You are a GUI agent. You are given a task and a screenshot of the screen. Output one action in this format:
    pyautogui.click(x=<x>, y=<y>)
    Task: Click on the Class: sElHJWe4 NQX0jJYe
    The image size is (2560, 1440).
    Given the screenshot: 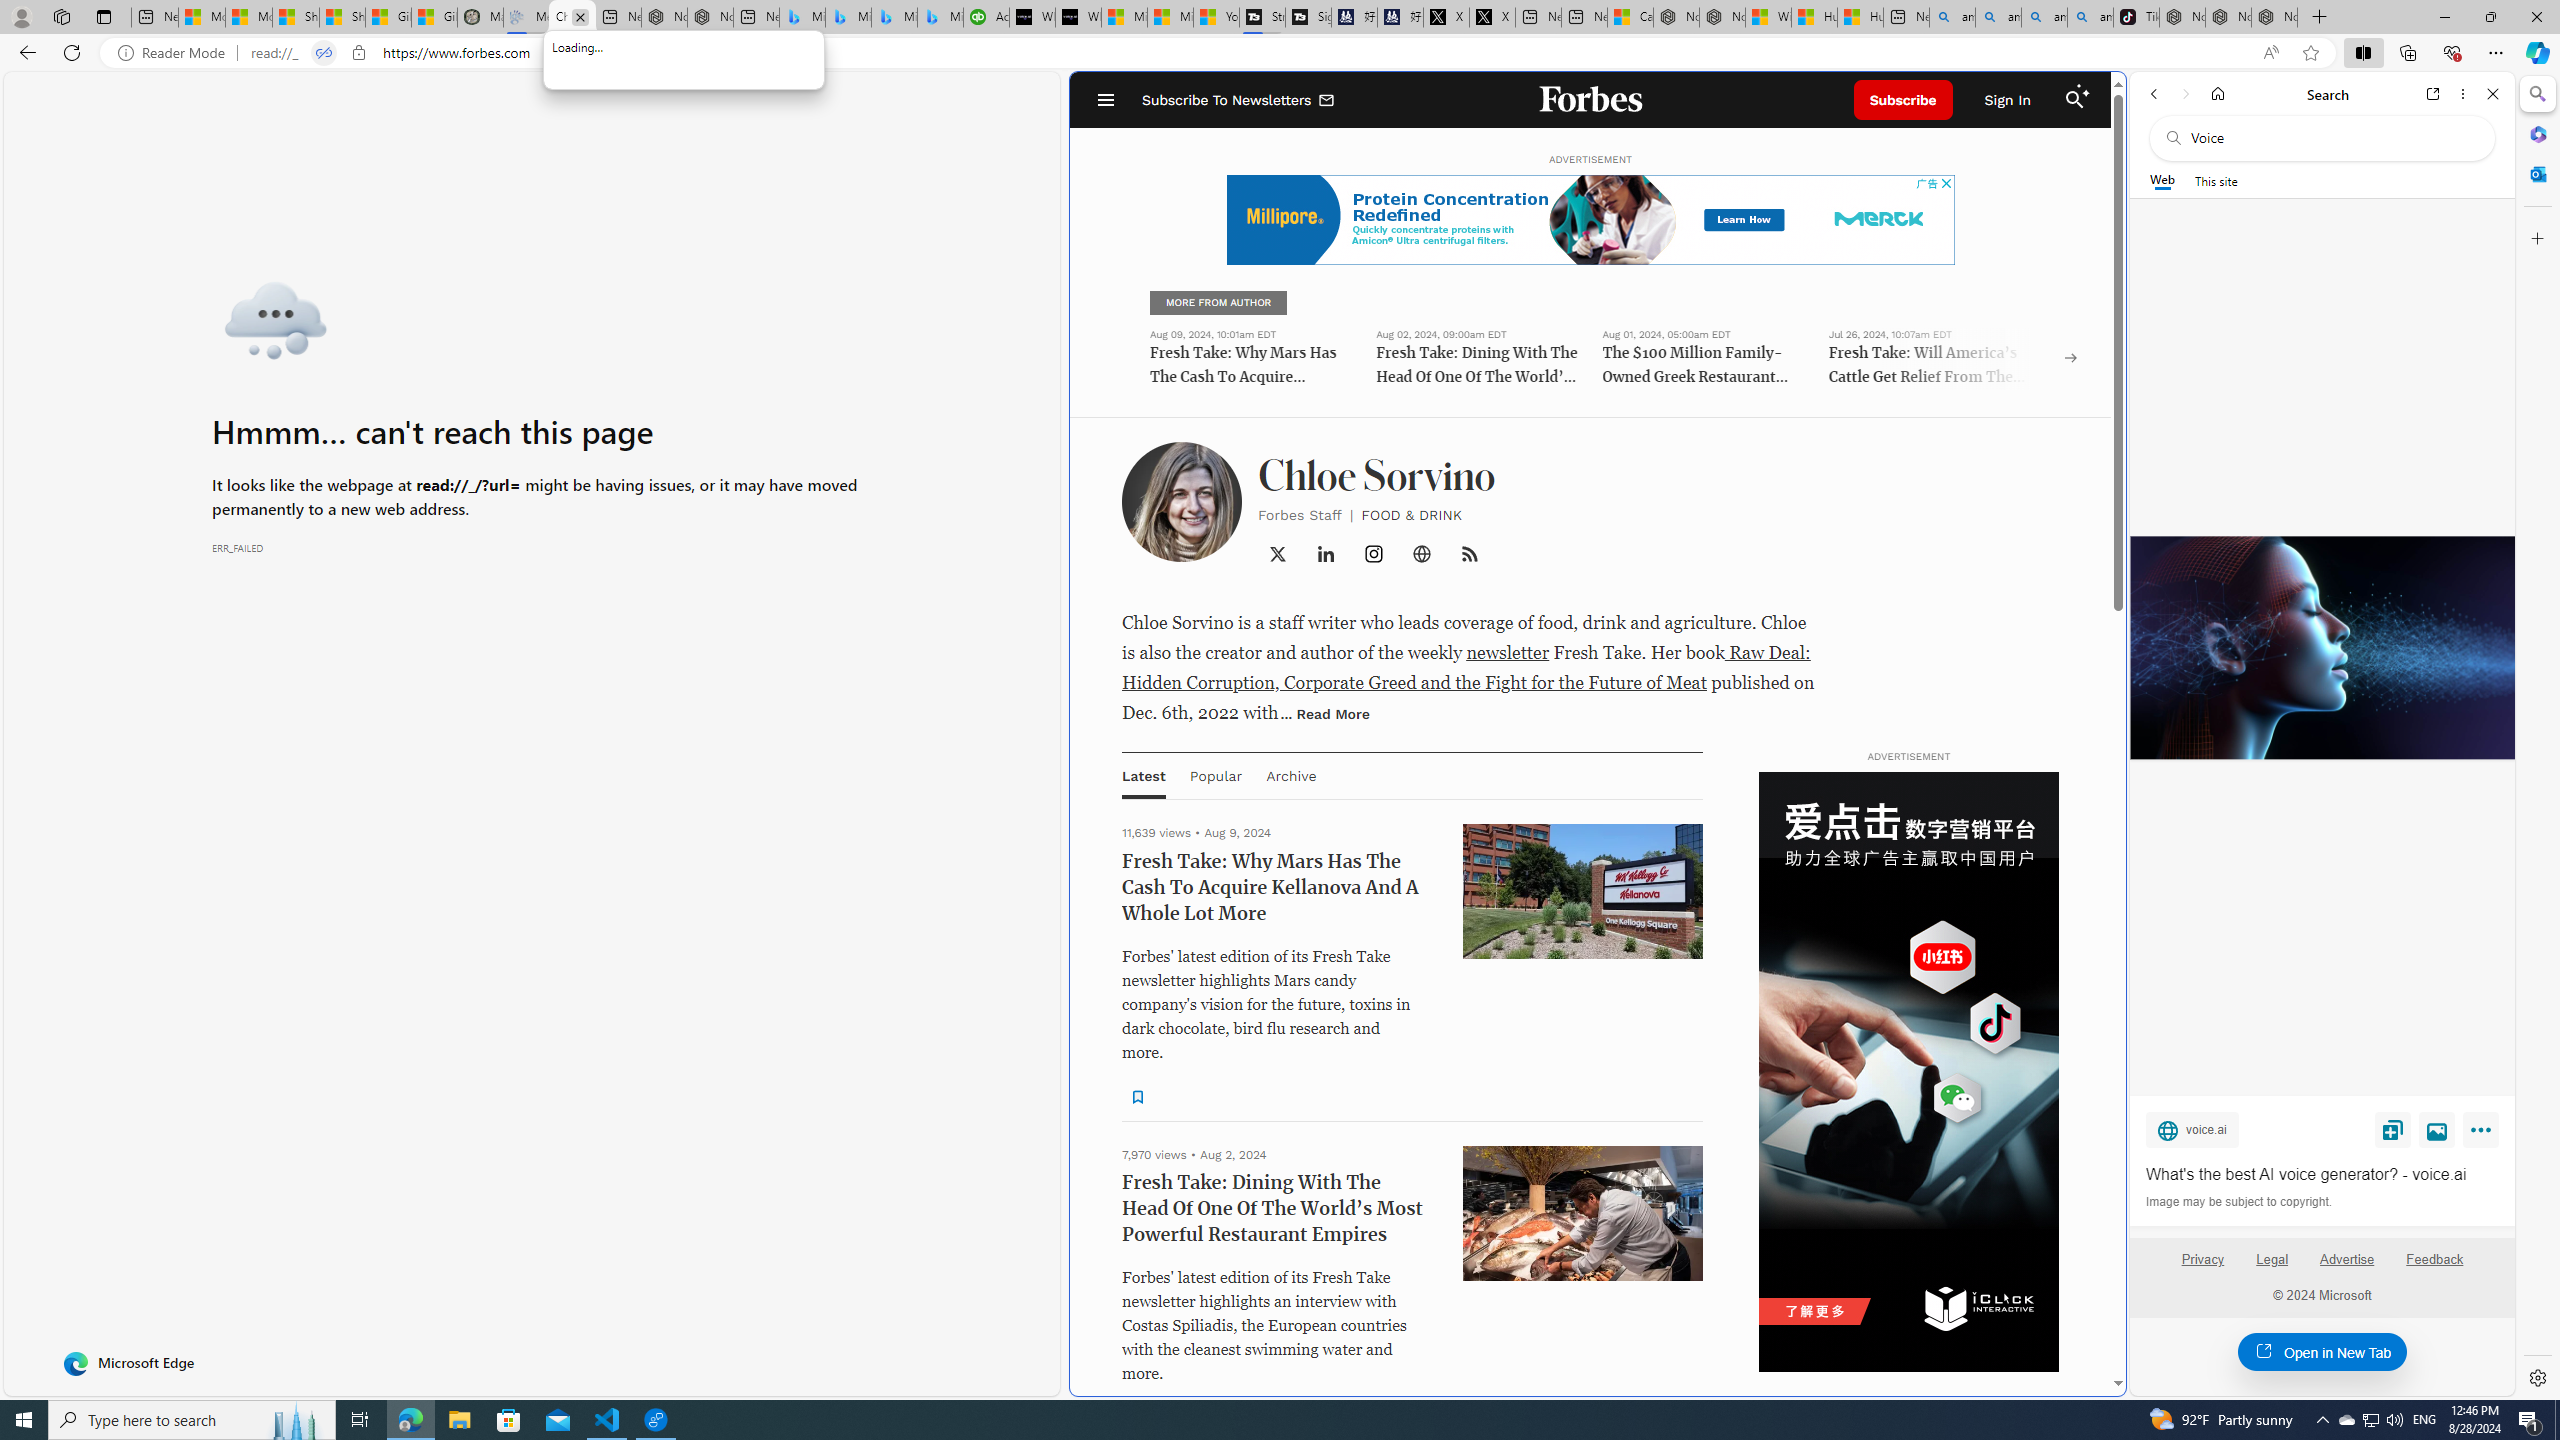 What is the action you would take?
    pyautogui.click(x=1138, y=1096)
    